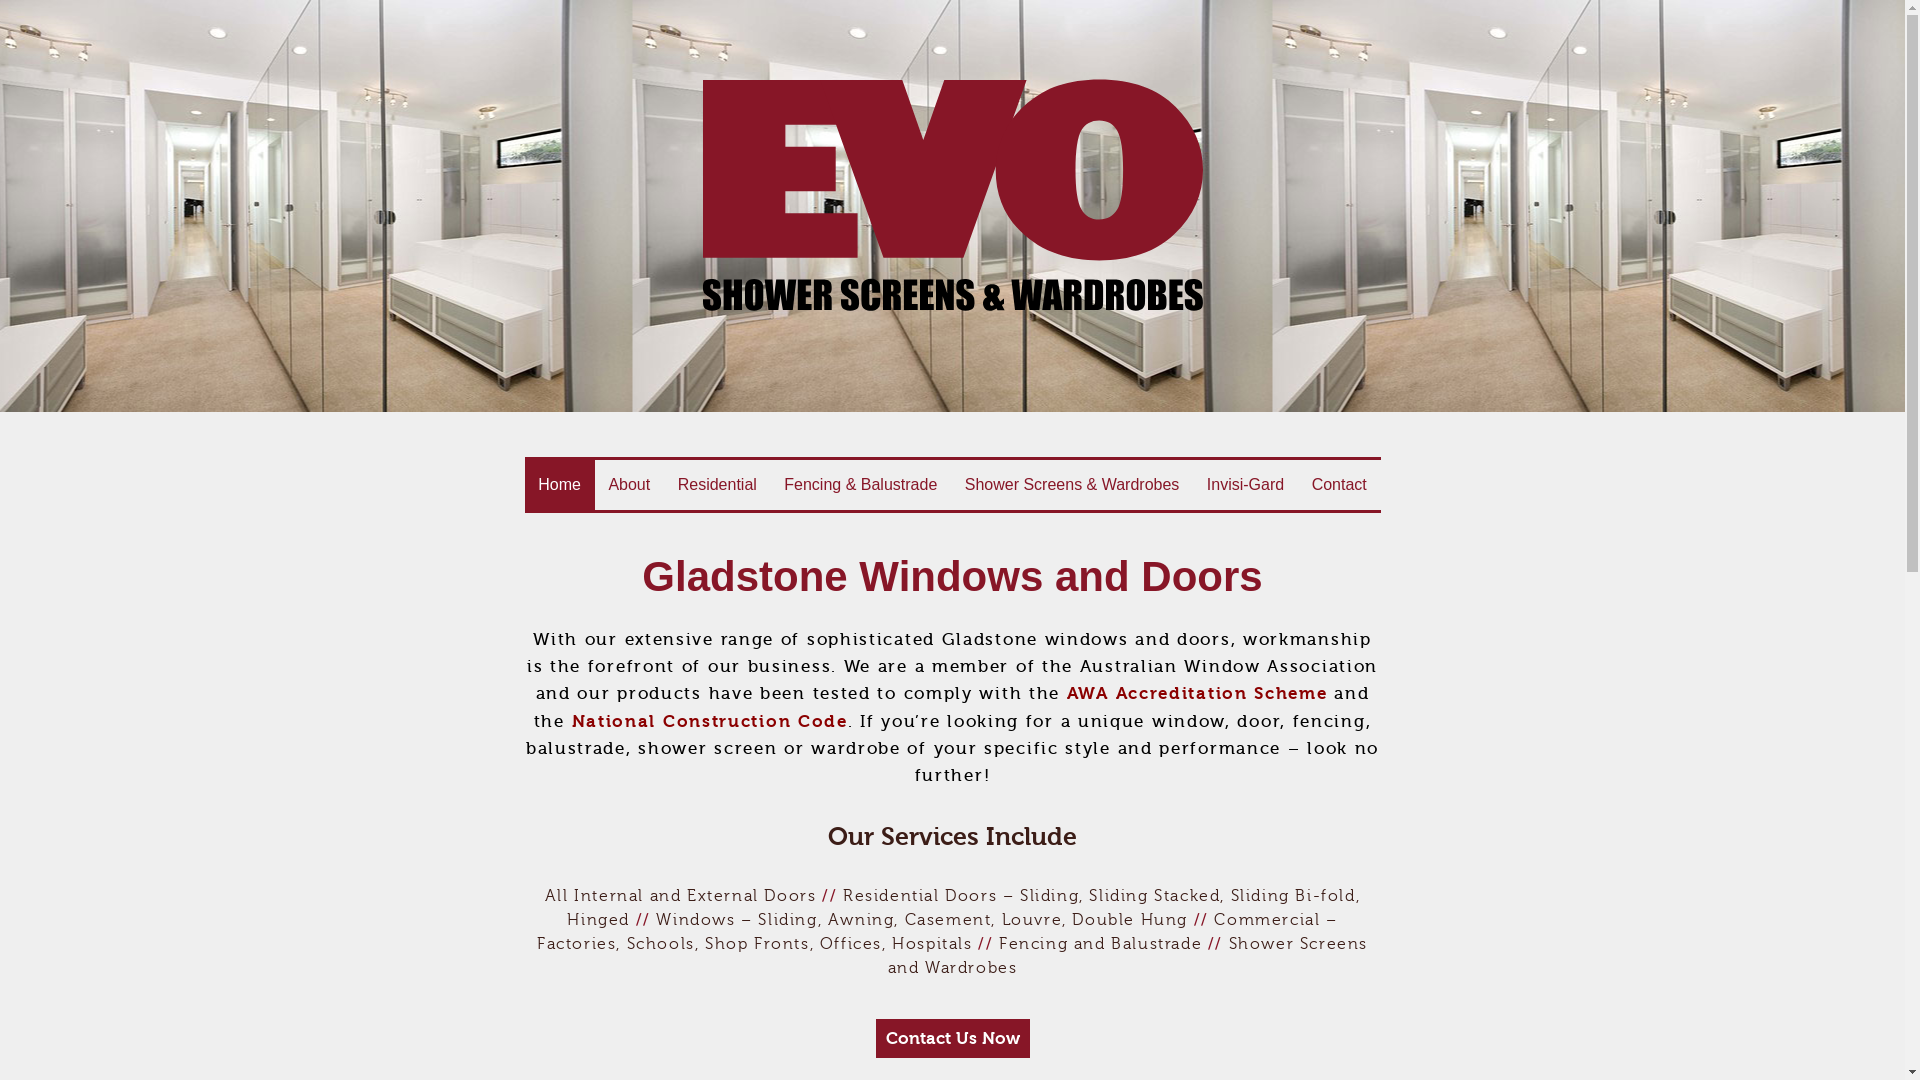 The height and width of the screenshot is (1080, 1920). Describe the element at coordinates (861, 485) in the screenshot. I see `Fencing & Balustrade` at that location.